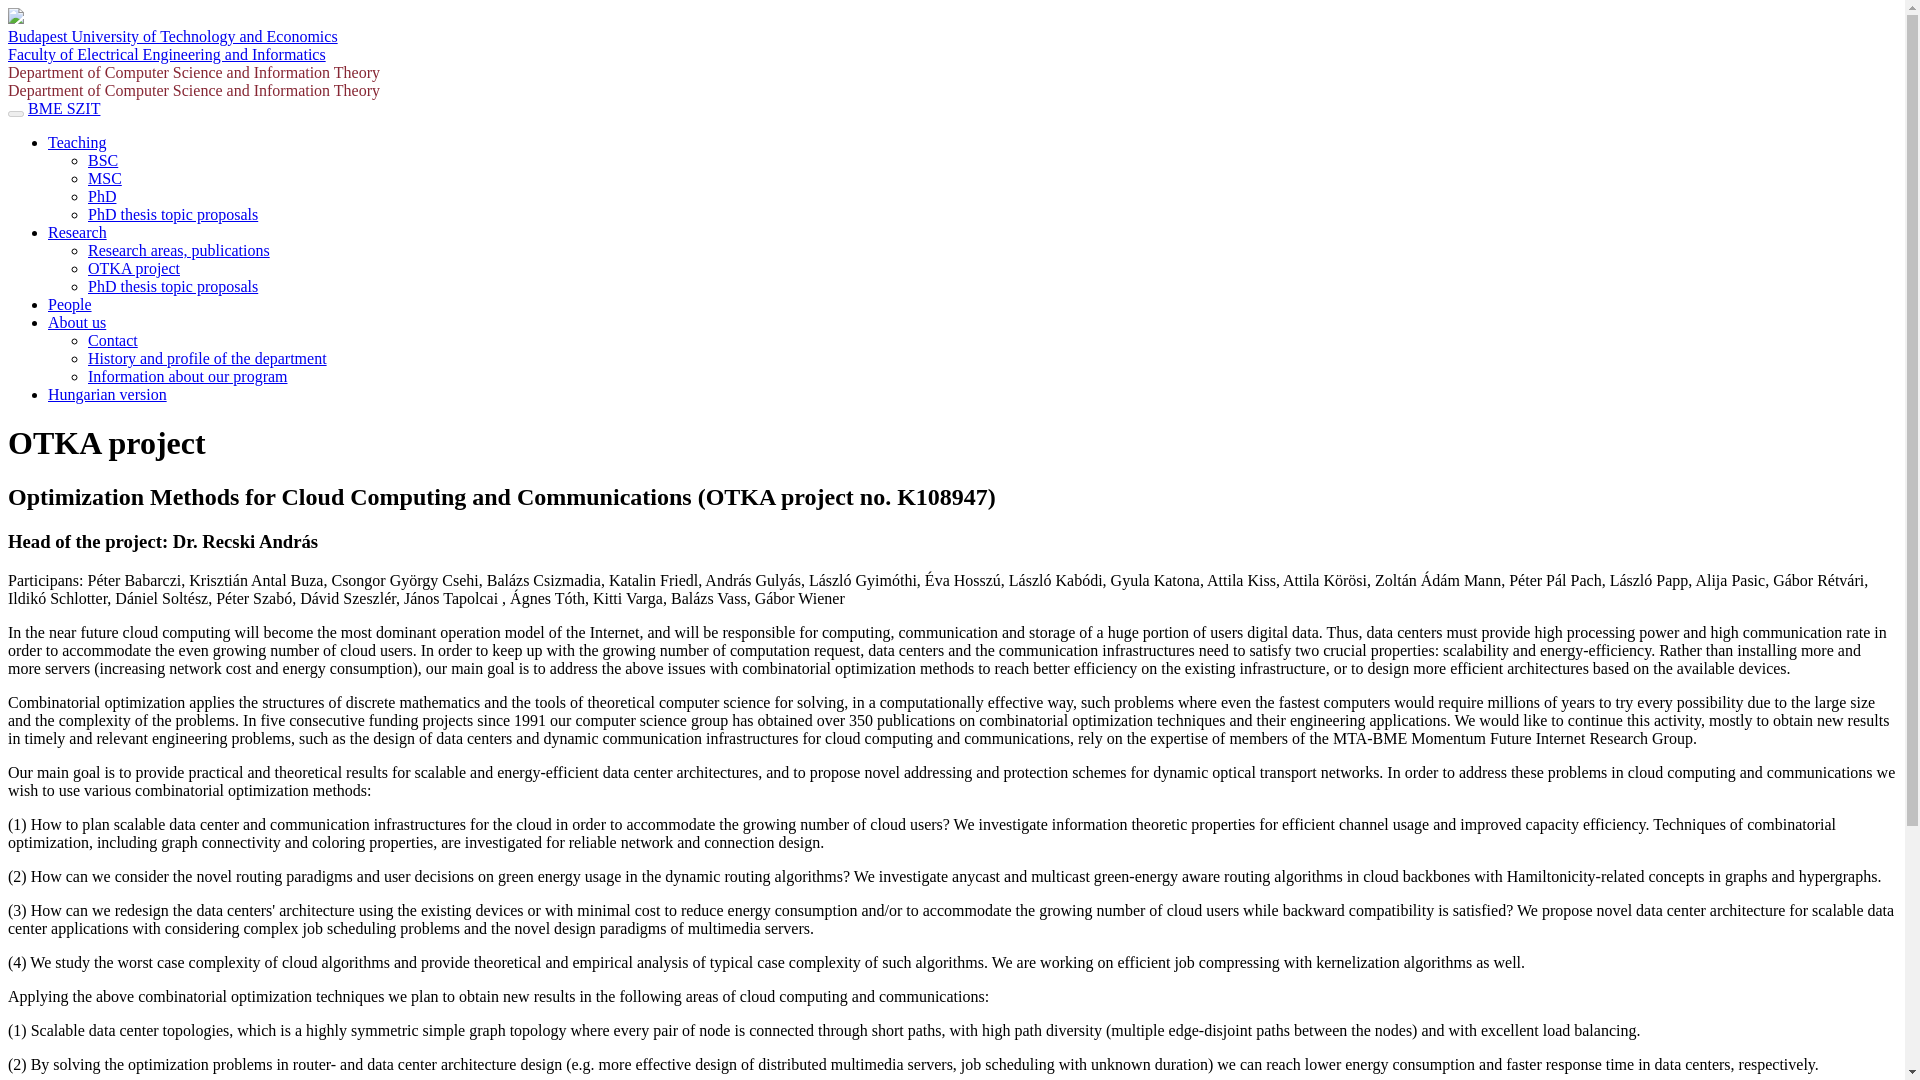  What do you see at coordinates (78, 232) in the screenshot?
I see `Research` at bounding box center [78, 232].